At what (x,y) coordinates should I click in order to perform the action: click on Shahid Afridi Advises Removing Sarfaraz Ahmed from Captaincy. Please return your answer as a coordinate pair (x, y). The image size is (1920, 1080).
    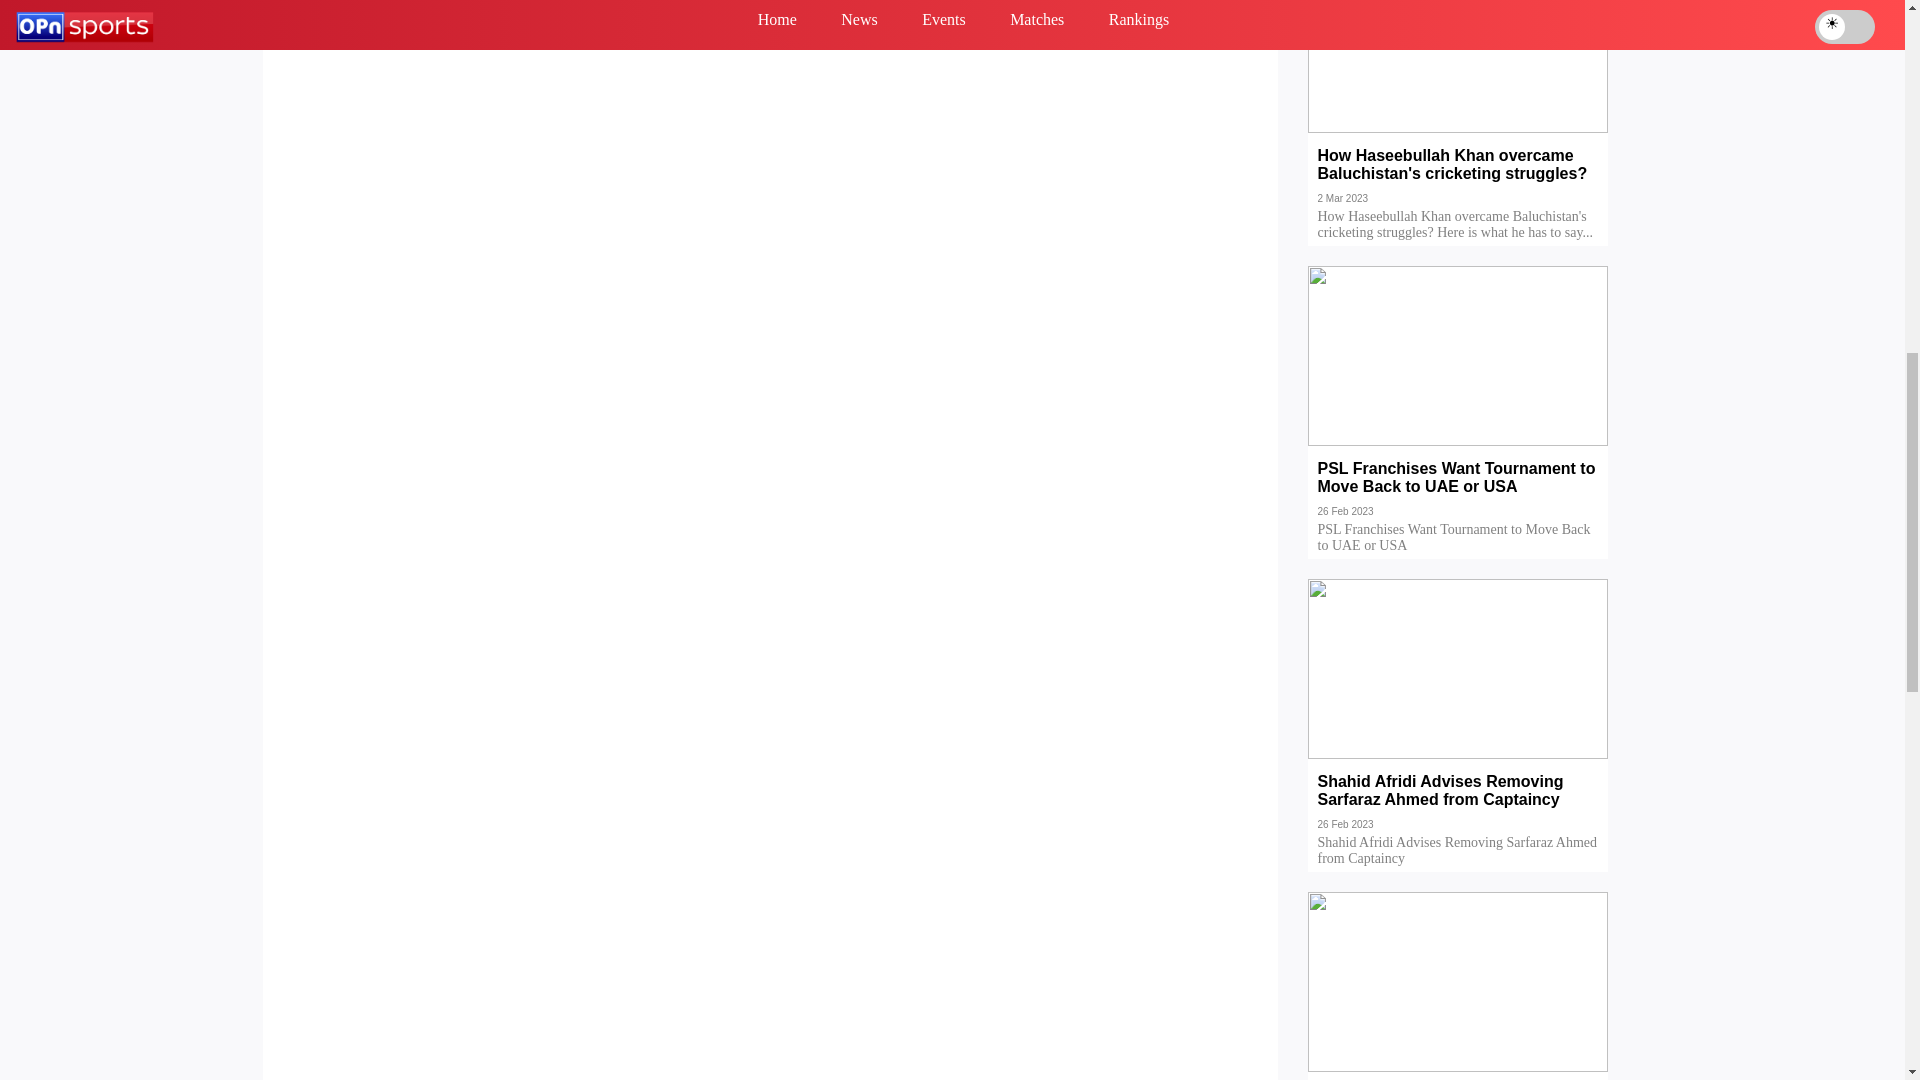
    Looking at the image, I should click on (1458, 805).